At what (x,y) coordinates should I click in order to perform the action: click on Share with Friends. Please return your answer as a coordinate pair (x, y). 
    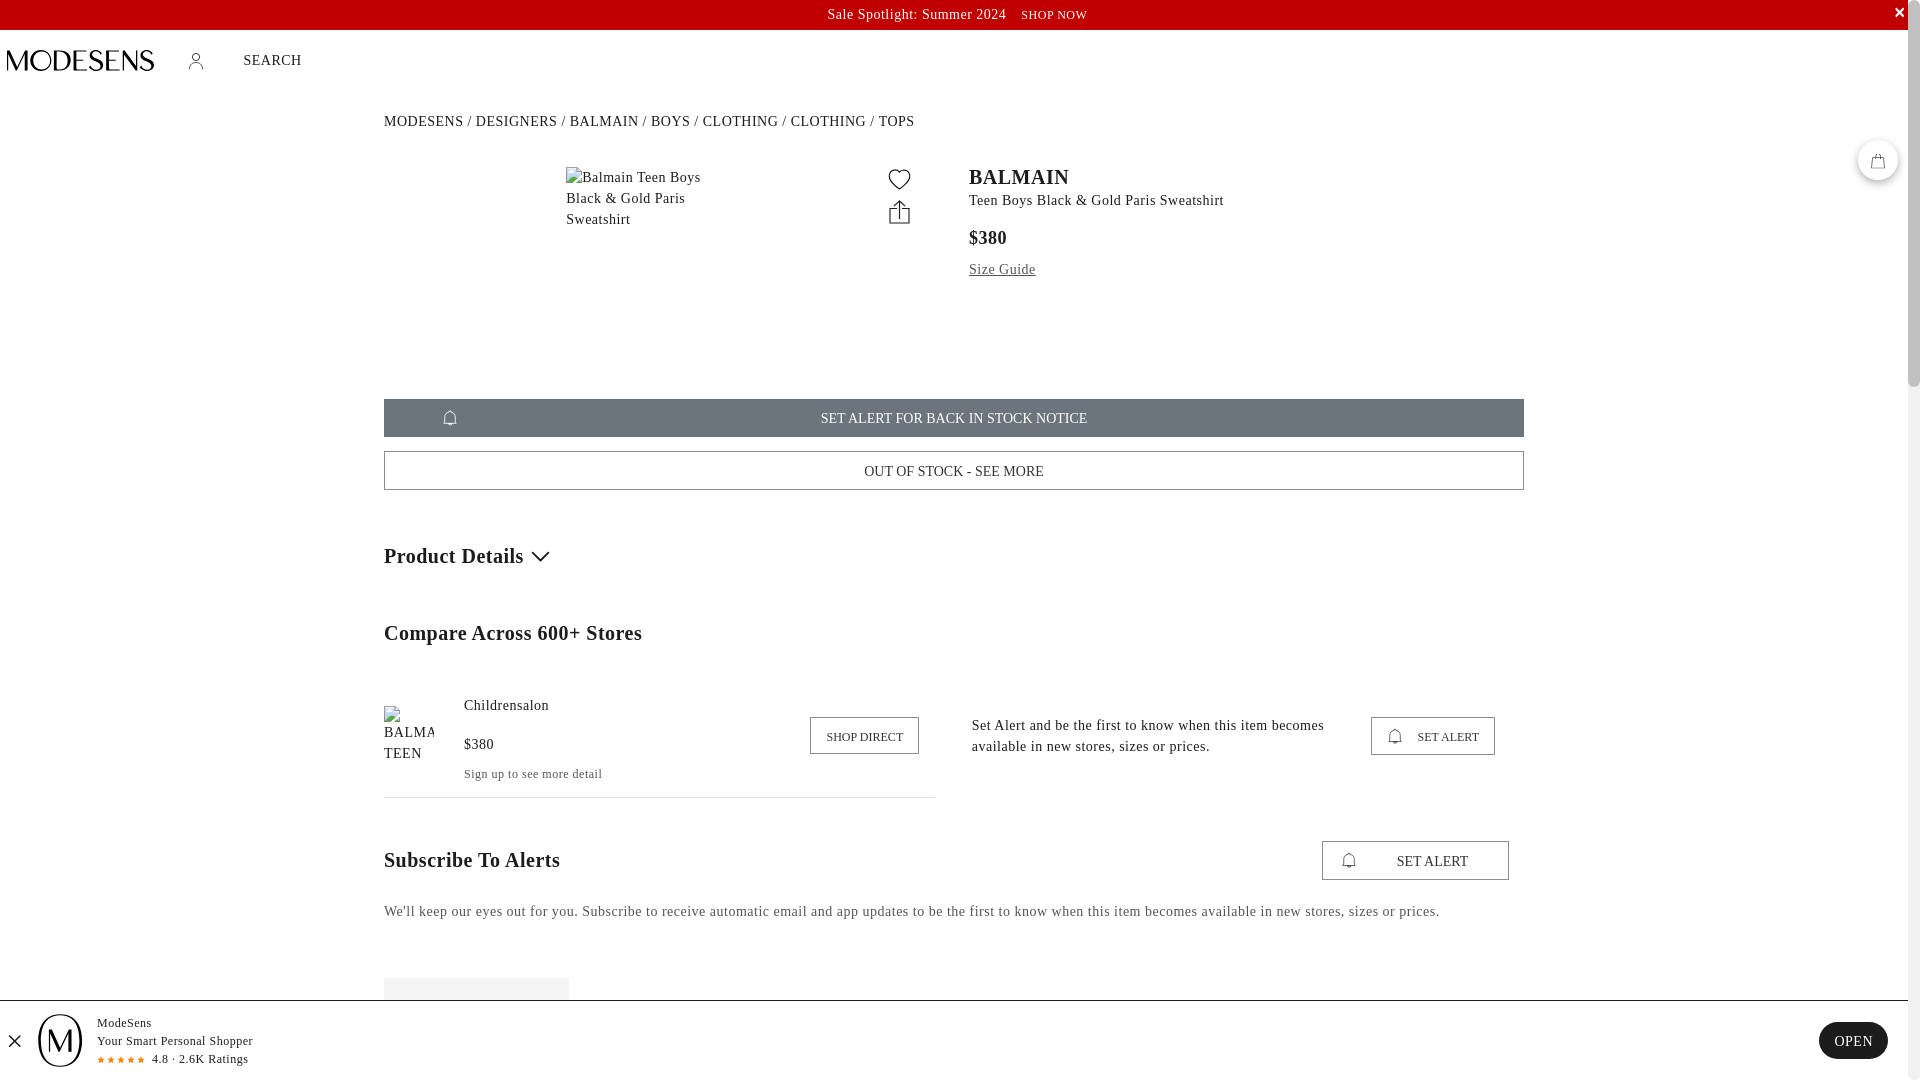
    Looking at the image, I should click on (900, 210).